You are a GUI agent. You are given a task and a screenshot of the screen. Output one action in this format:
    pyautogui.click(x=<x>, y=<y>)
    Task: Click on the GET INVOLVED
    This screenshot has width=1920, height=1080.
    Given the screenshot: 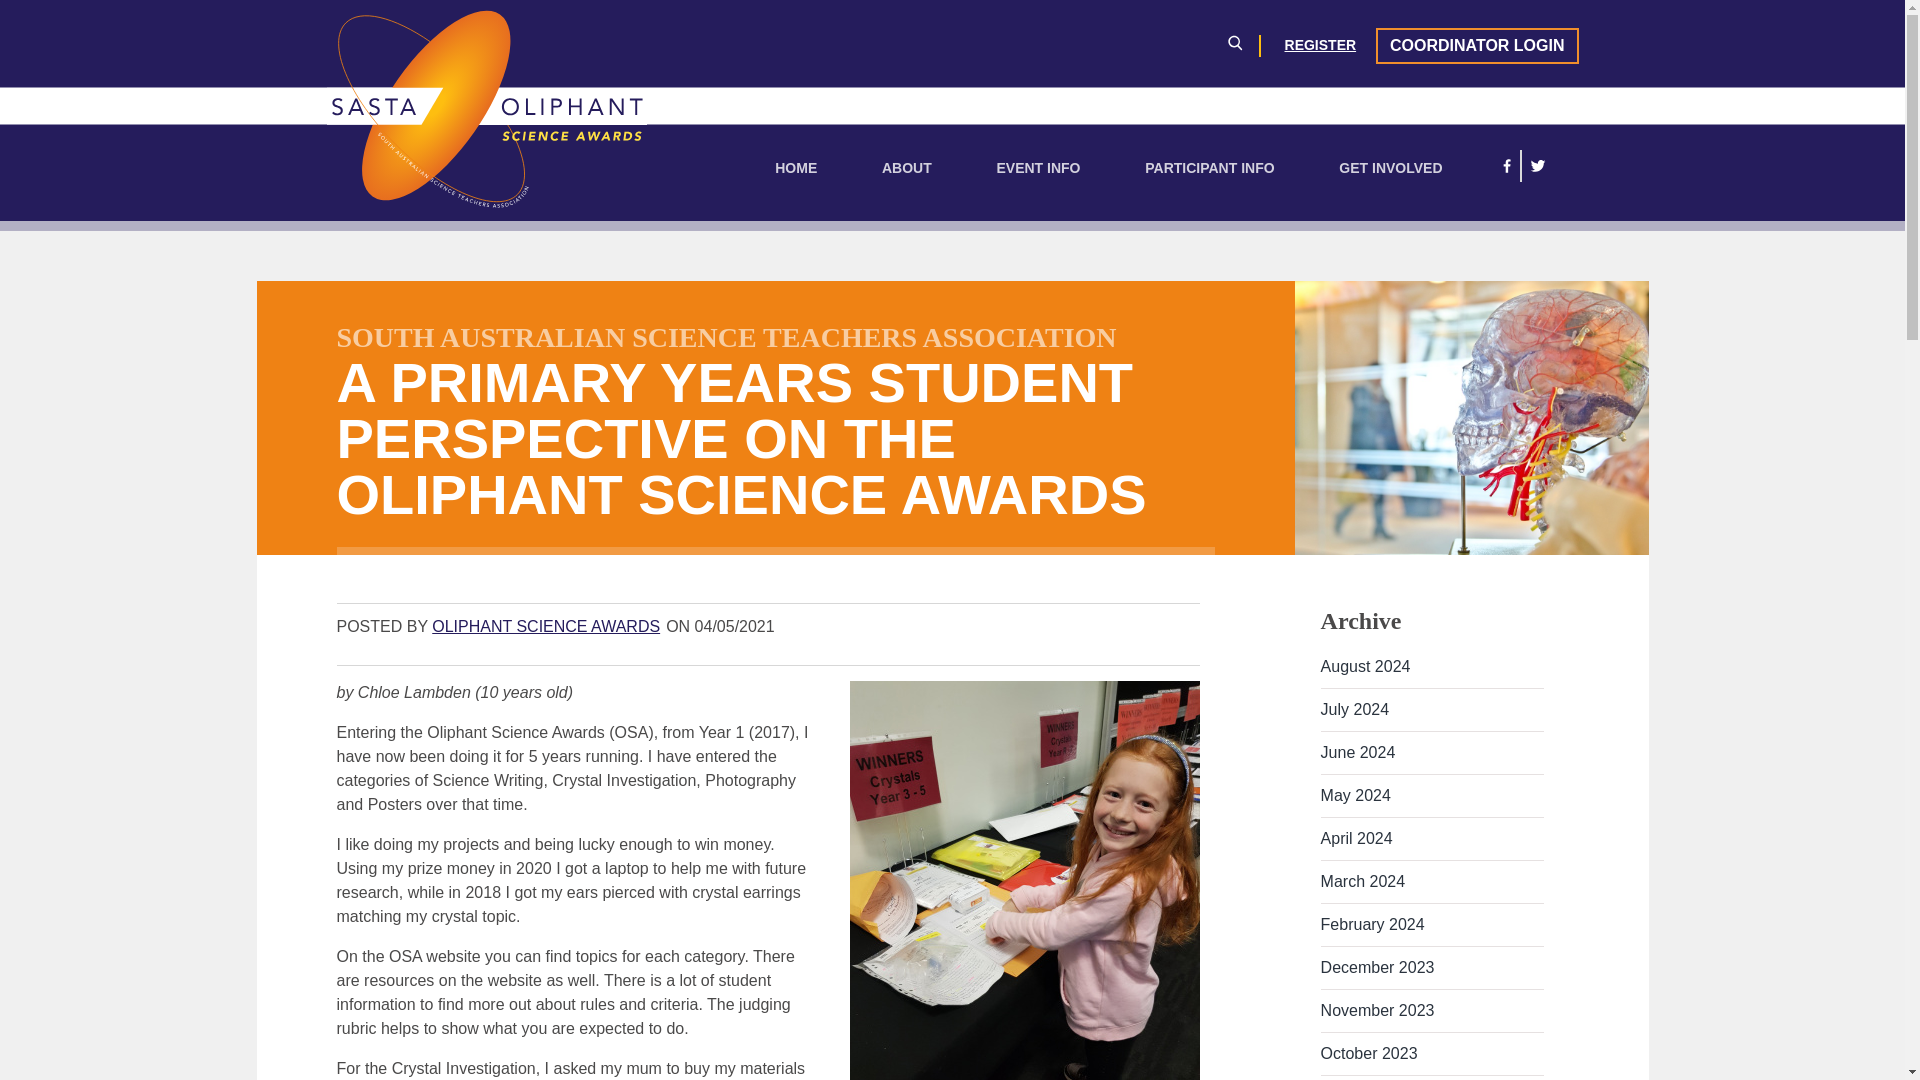 What is the action you would take?
    pyautogui.click(x=1390, y=168)
    